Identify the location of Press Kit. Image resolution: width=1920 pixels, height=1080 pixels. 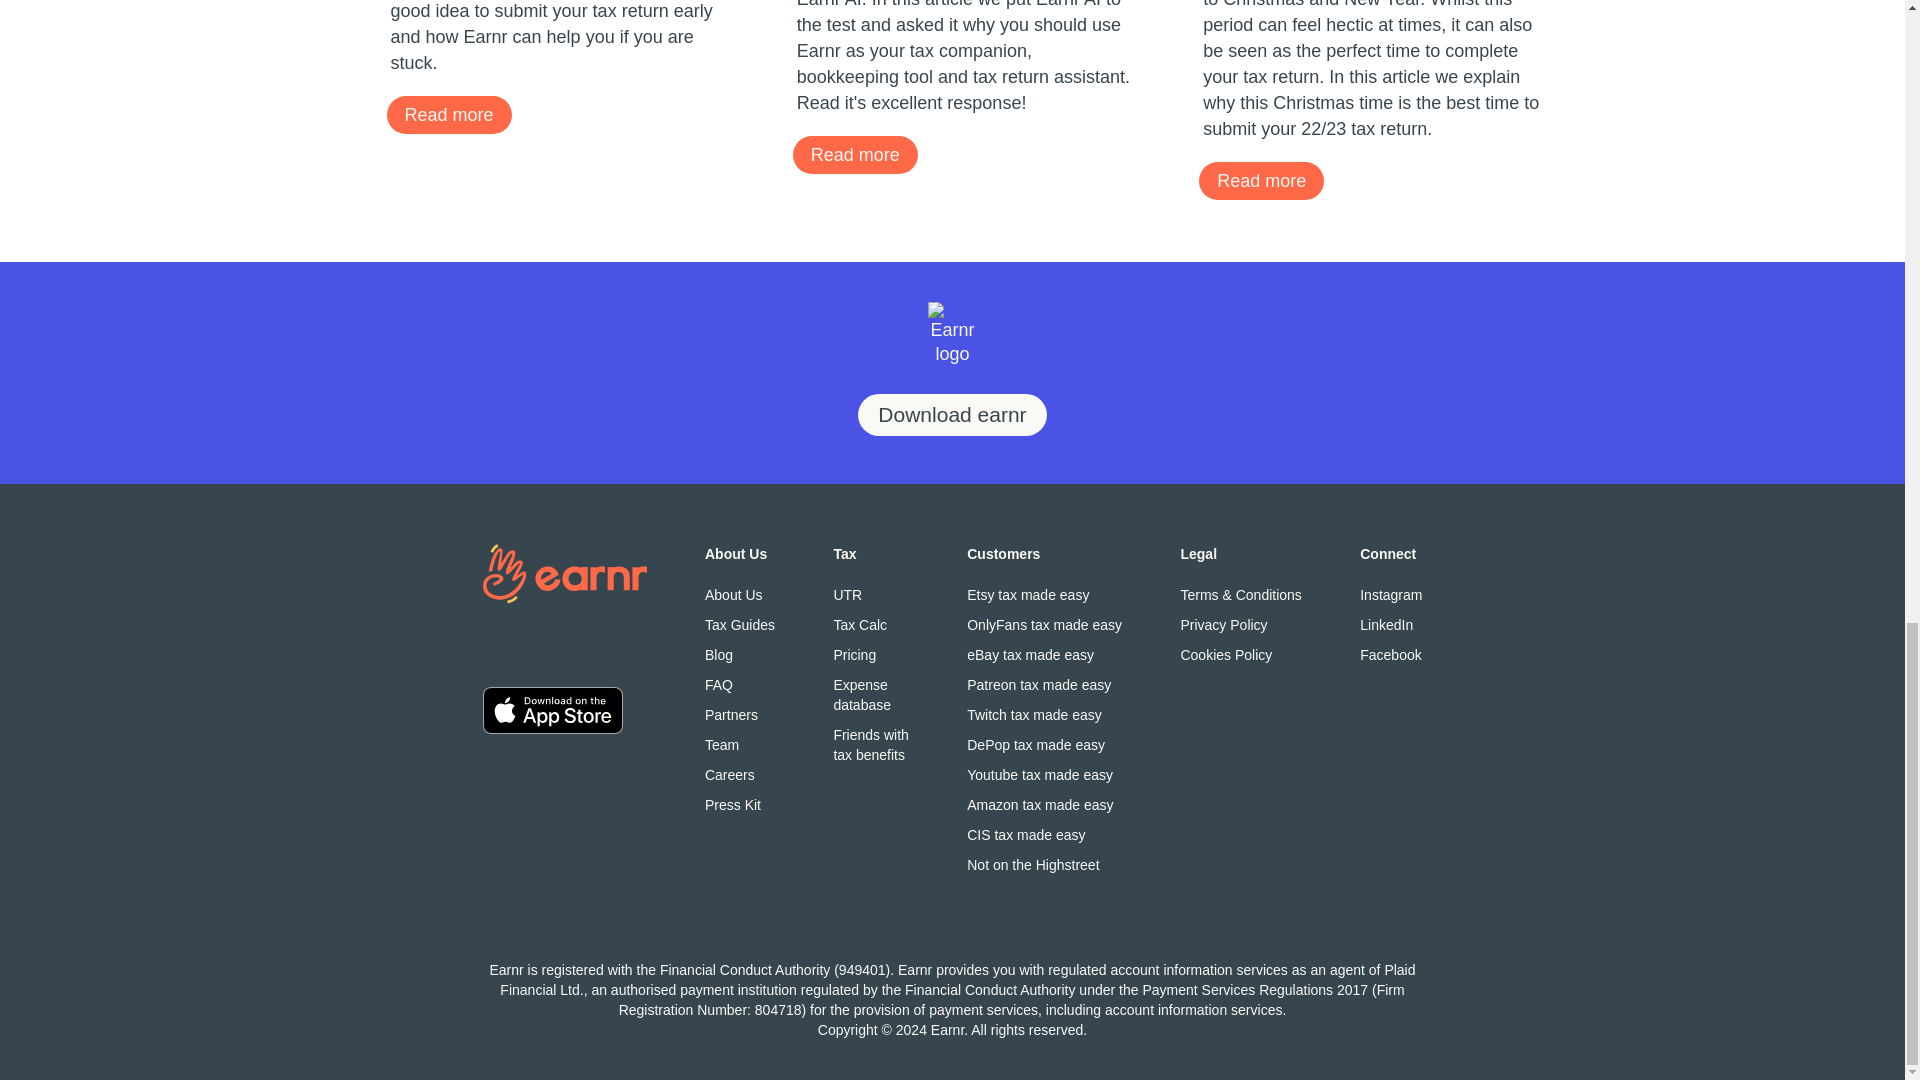
(740, 774).